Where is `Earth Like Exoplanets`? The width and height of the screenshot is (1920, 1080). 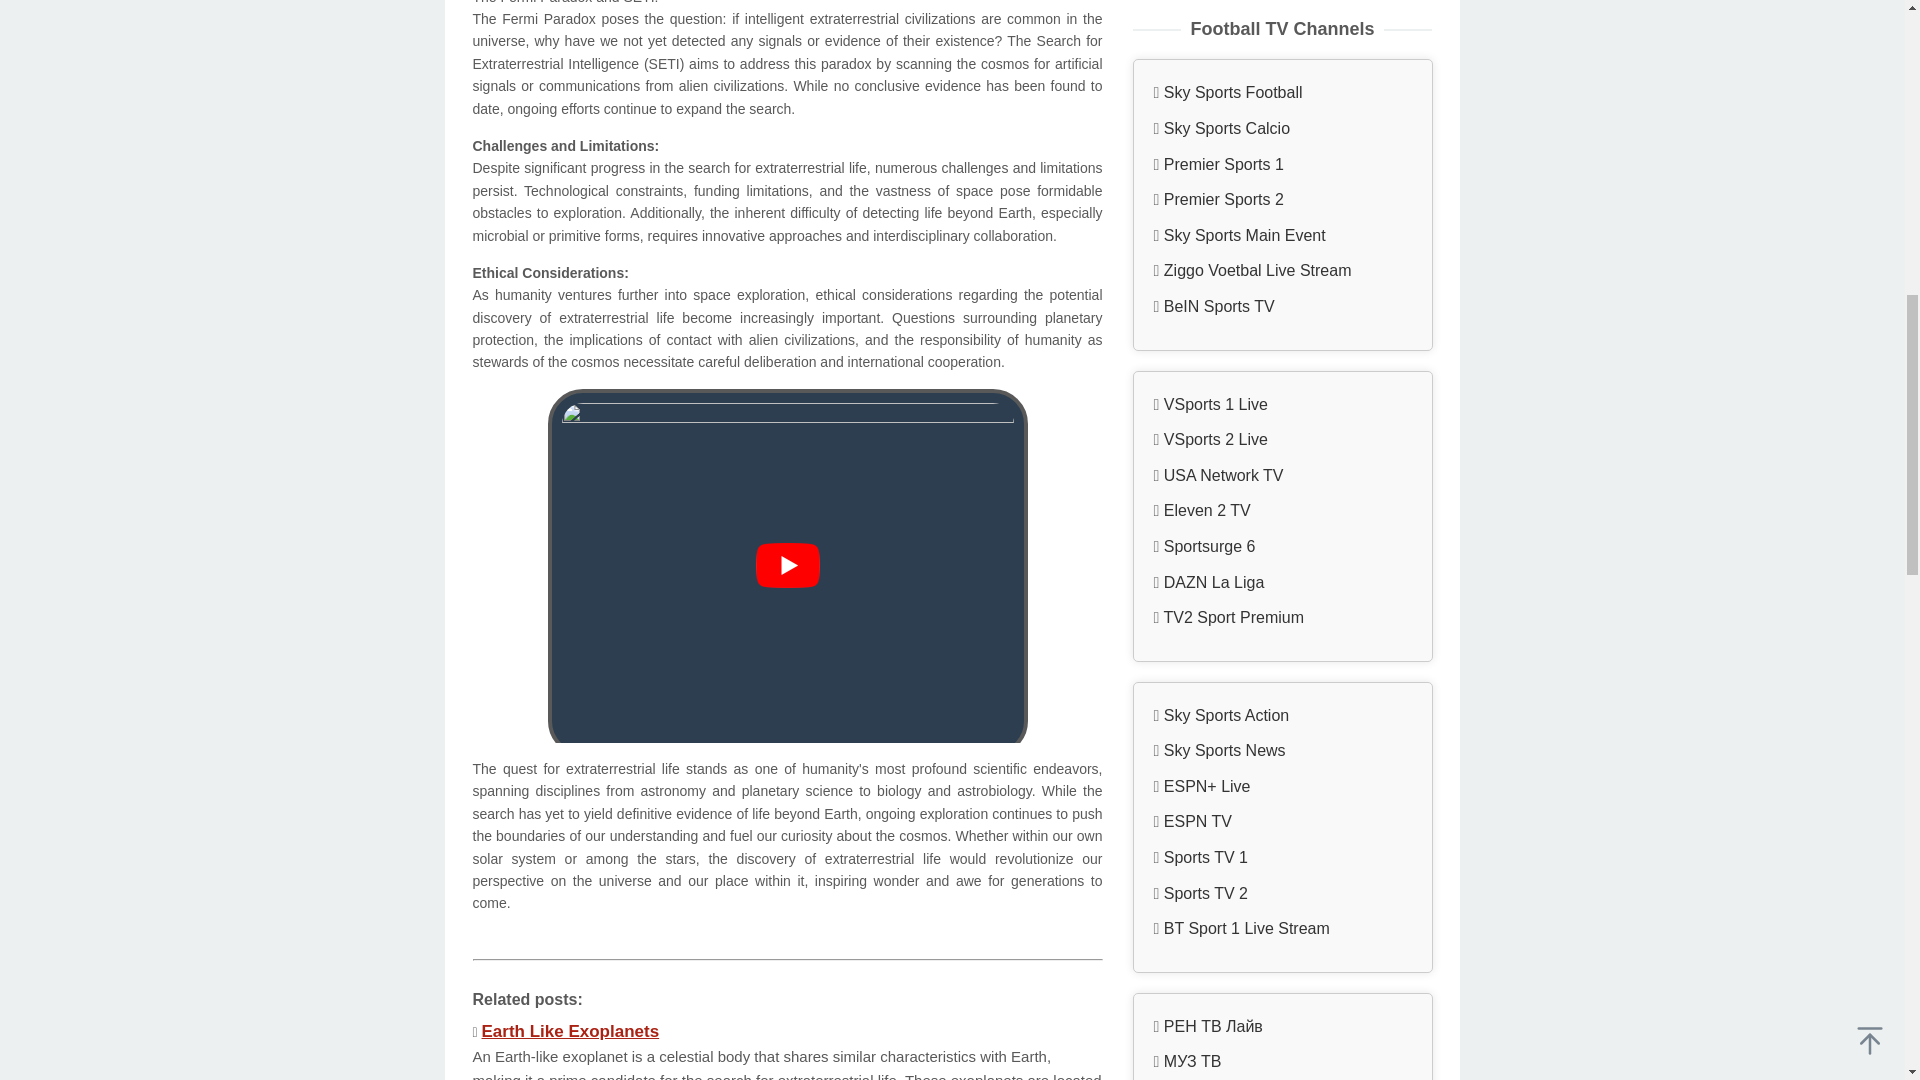
Earth Like Exoplanets is located at coordinates (570, 1031).